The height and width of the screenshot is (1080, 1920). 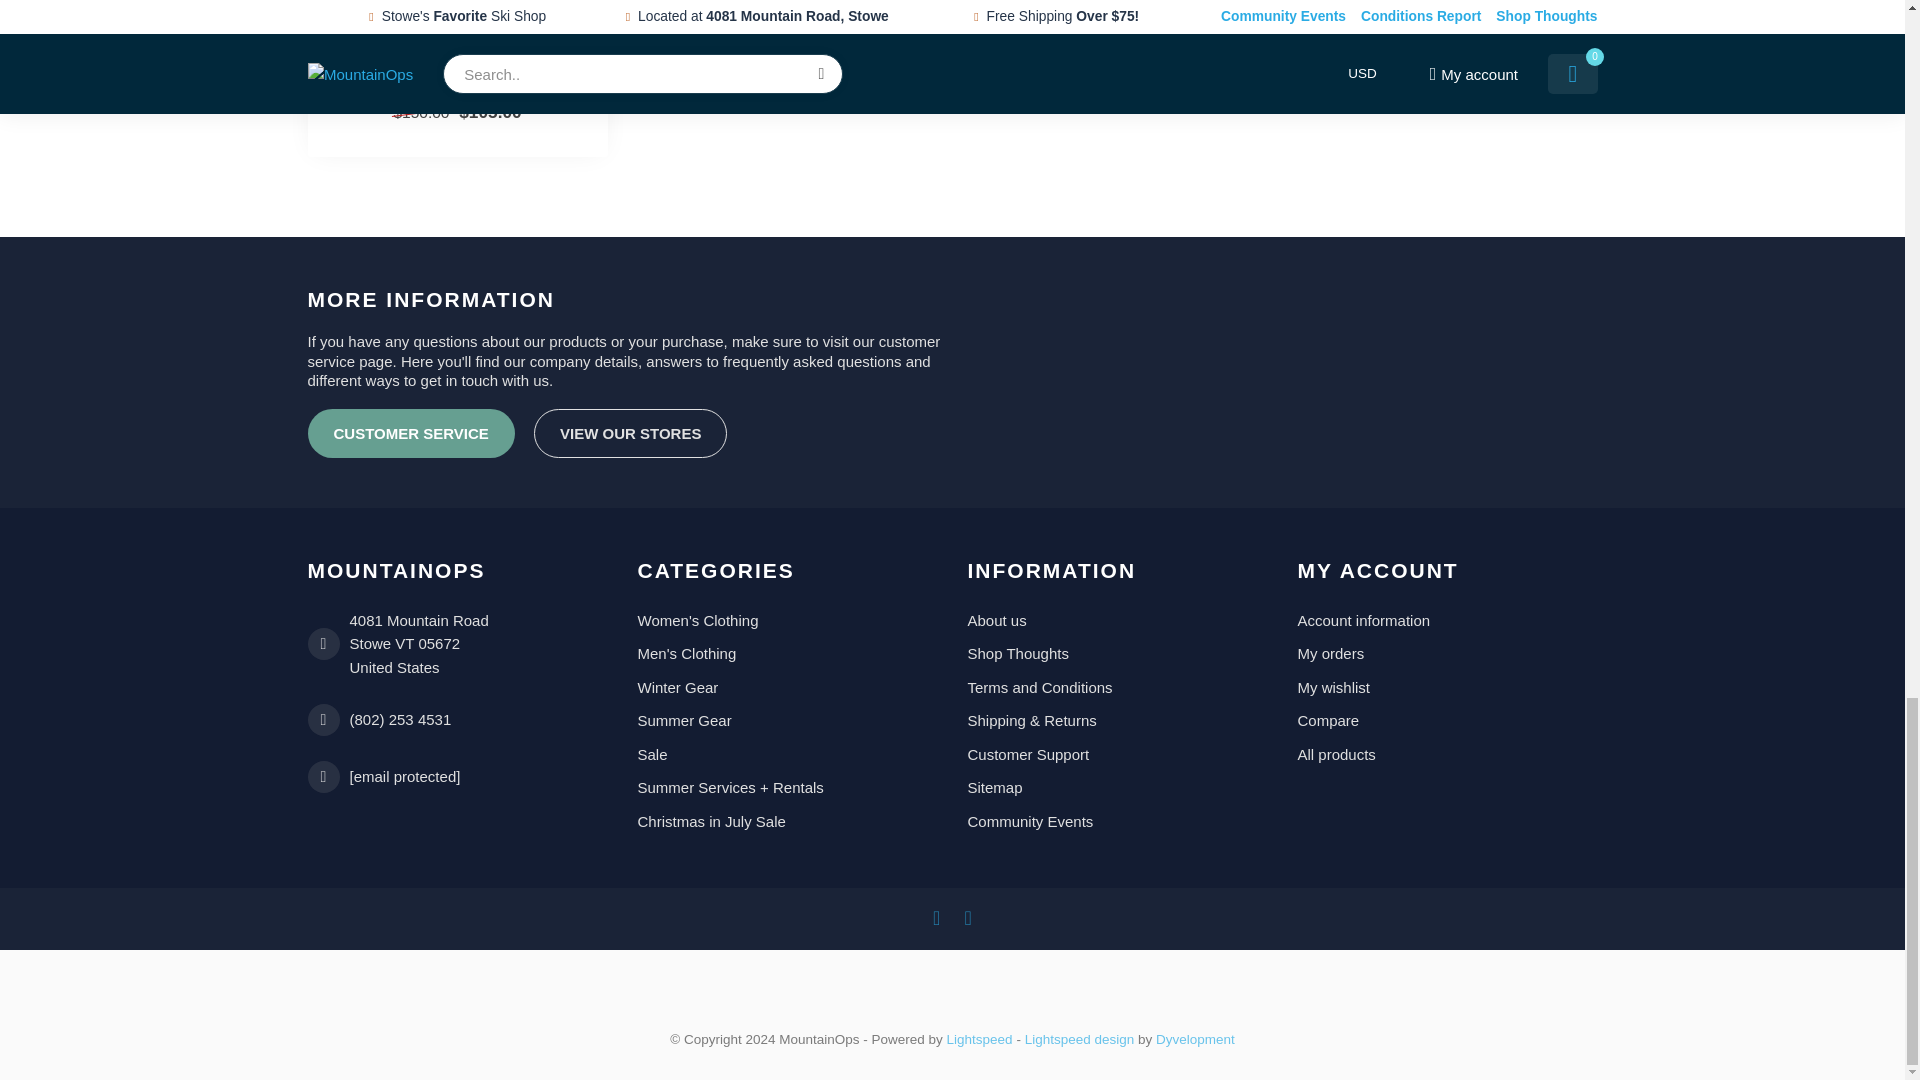 I want to click on My wishlist, so click(x=1447, y=688).